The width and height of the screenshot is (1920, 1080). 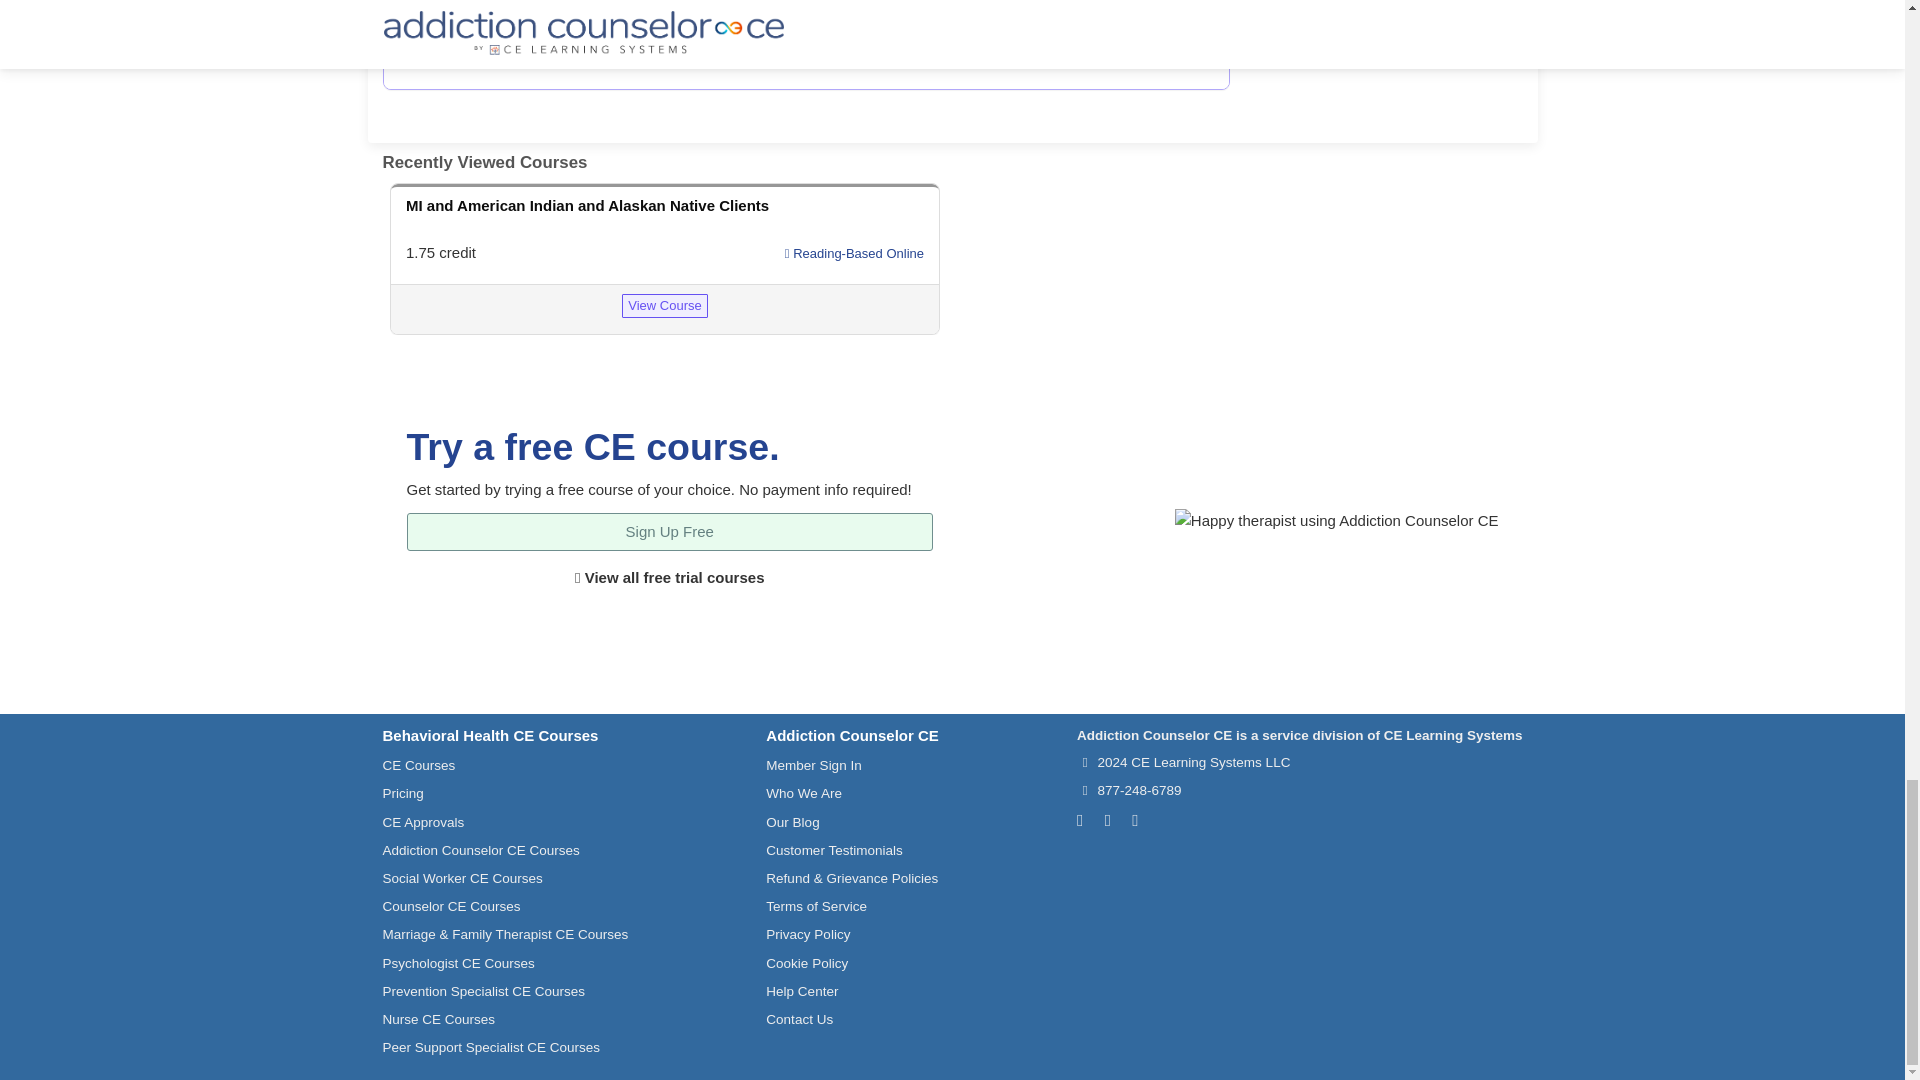 What do you see at coordinates (587, 204) in the screenshot?
I see `MI and American Indian and Alaskan Native Clients` at bounding box center [587, 204].